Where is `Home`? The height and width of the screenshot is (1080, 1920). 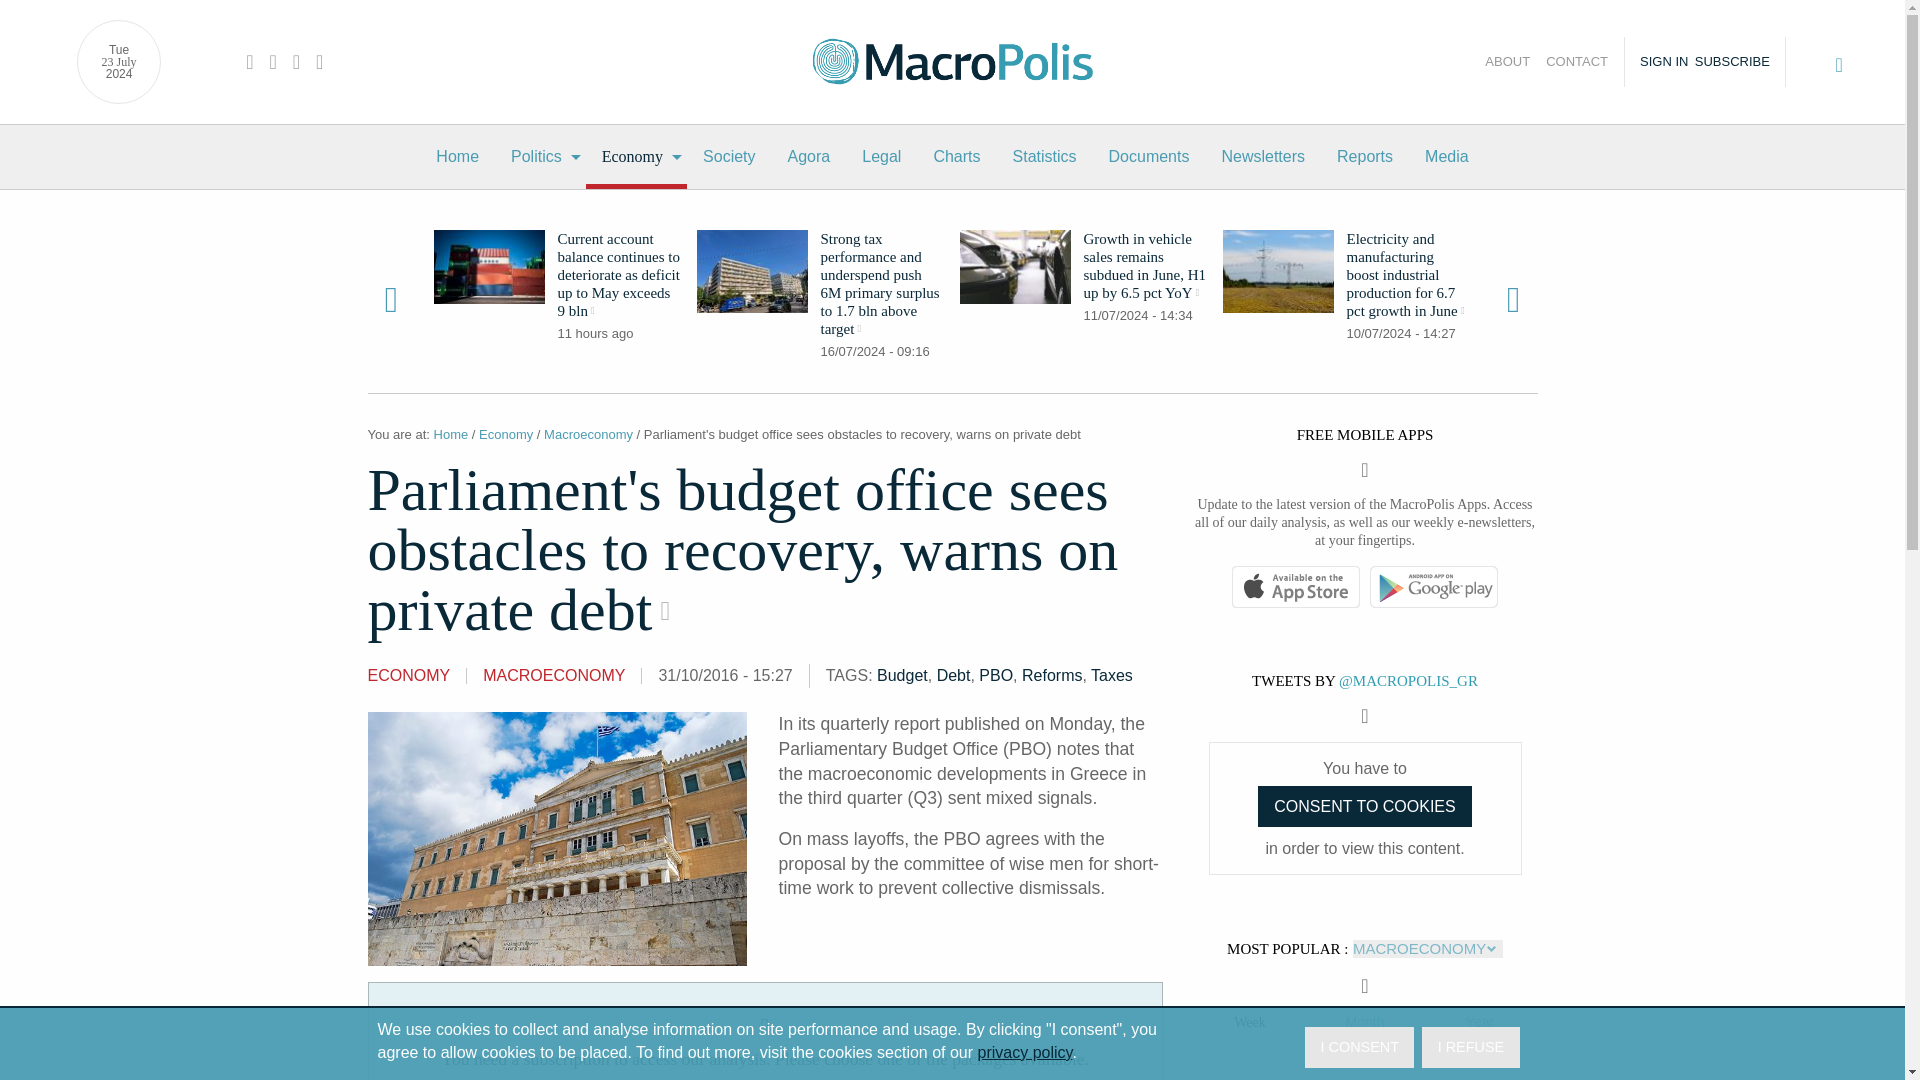
Home is located at coordinates (458, 157).